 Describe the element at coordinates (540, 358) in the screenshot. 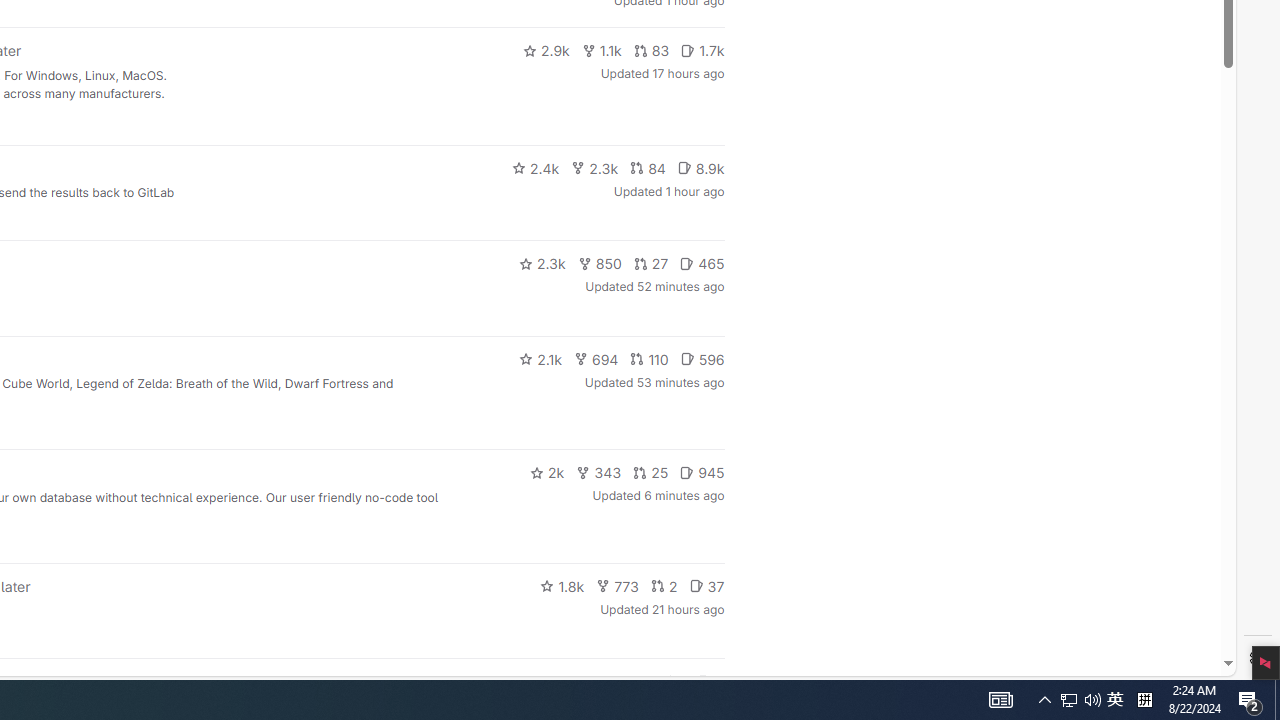

I see `2.1k` at that location.